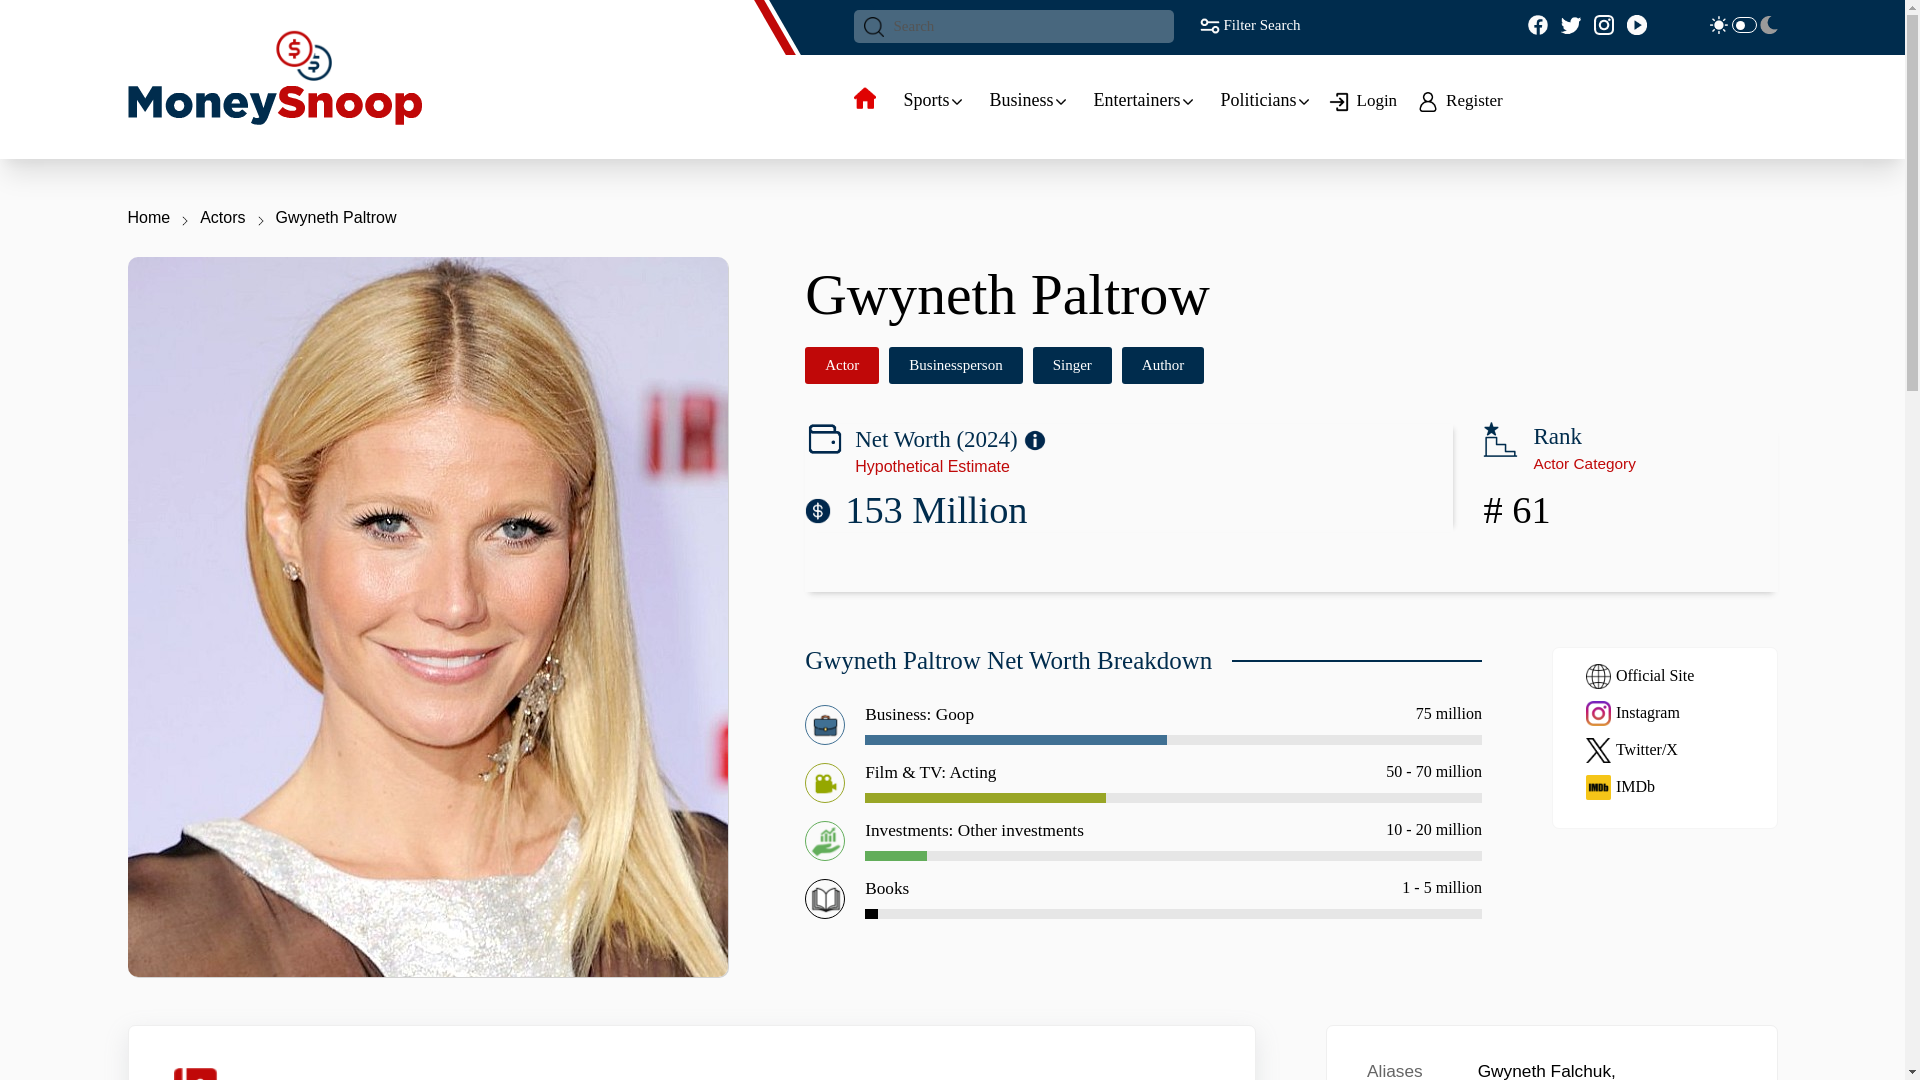  Describe the element at coordinates (1248, 24) in the screenshot. I see `Filter Search` at that location.